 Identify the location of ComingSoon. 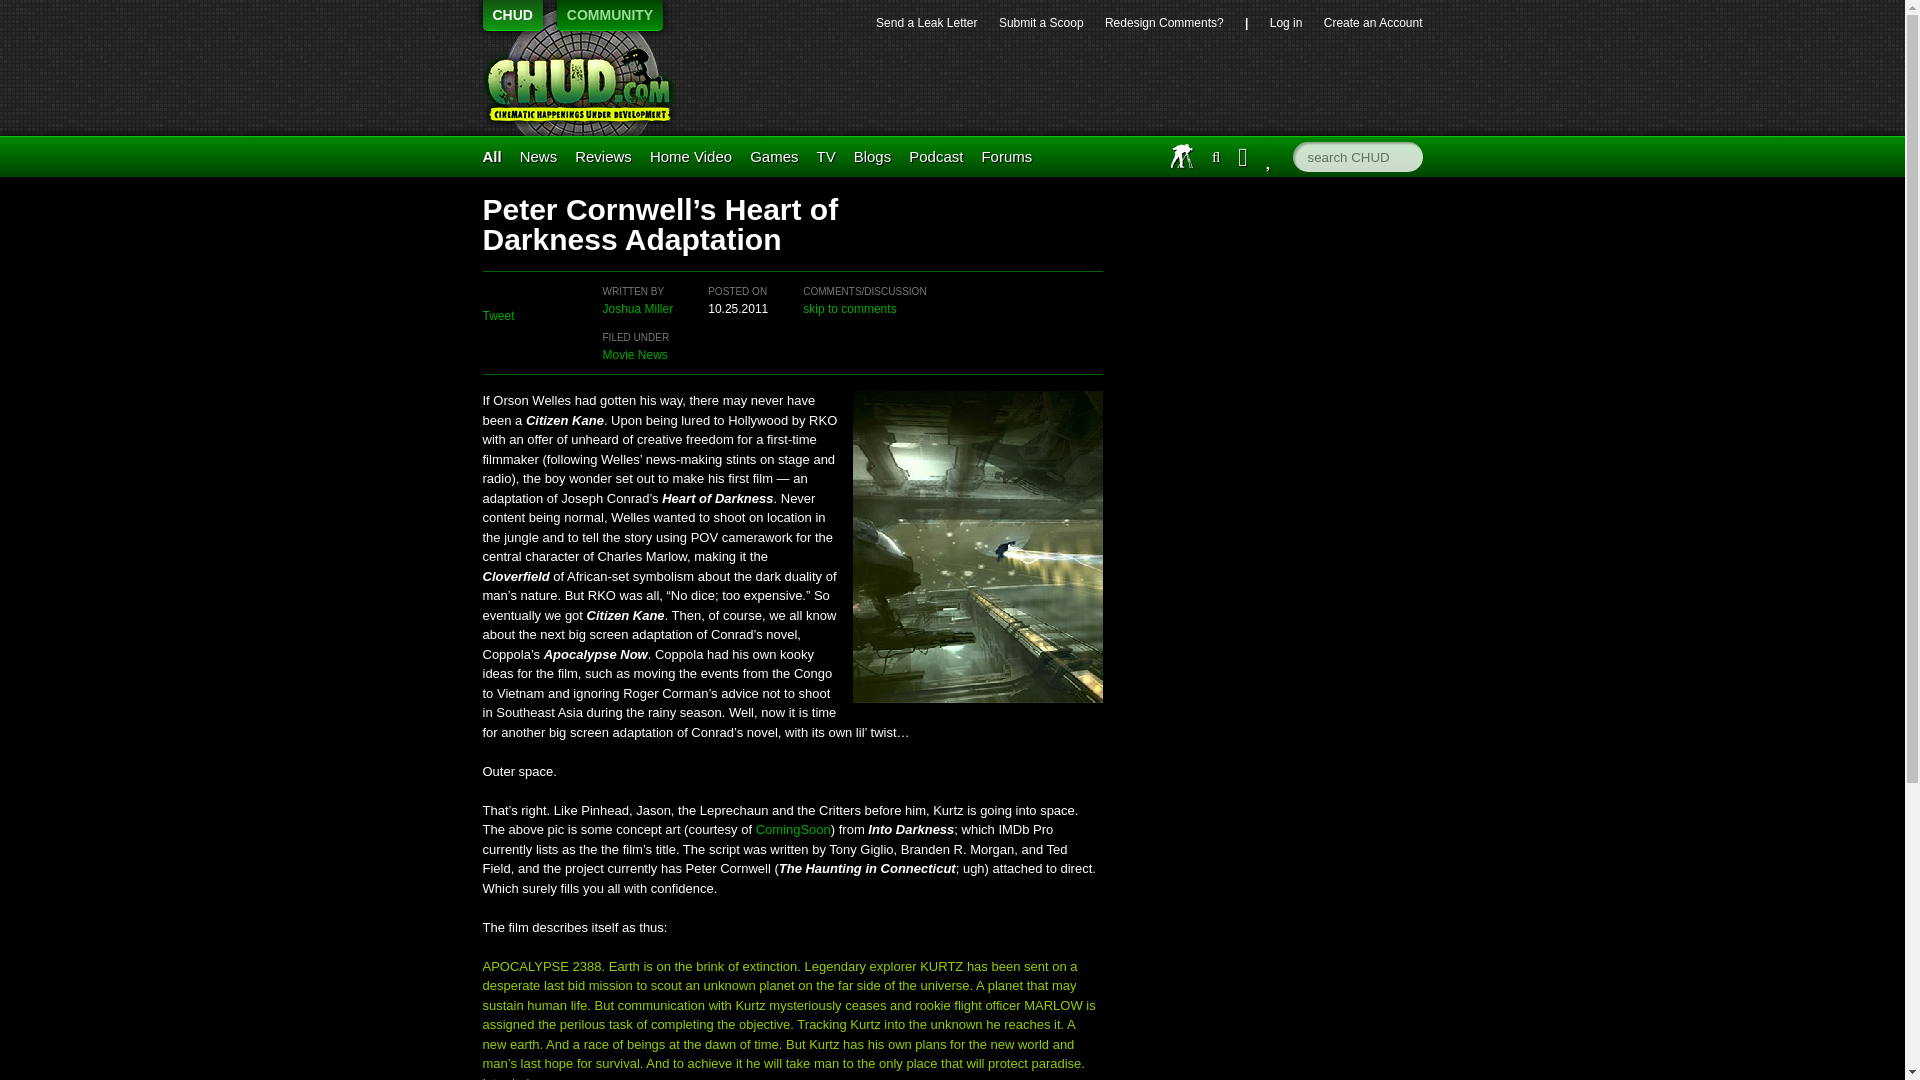
(794, 829).